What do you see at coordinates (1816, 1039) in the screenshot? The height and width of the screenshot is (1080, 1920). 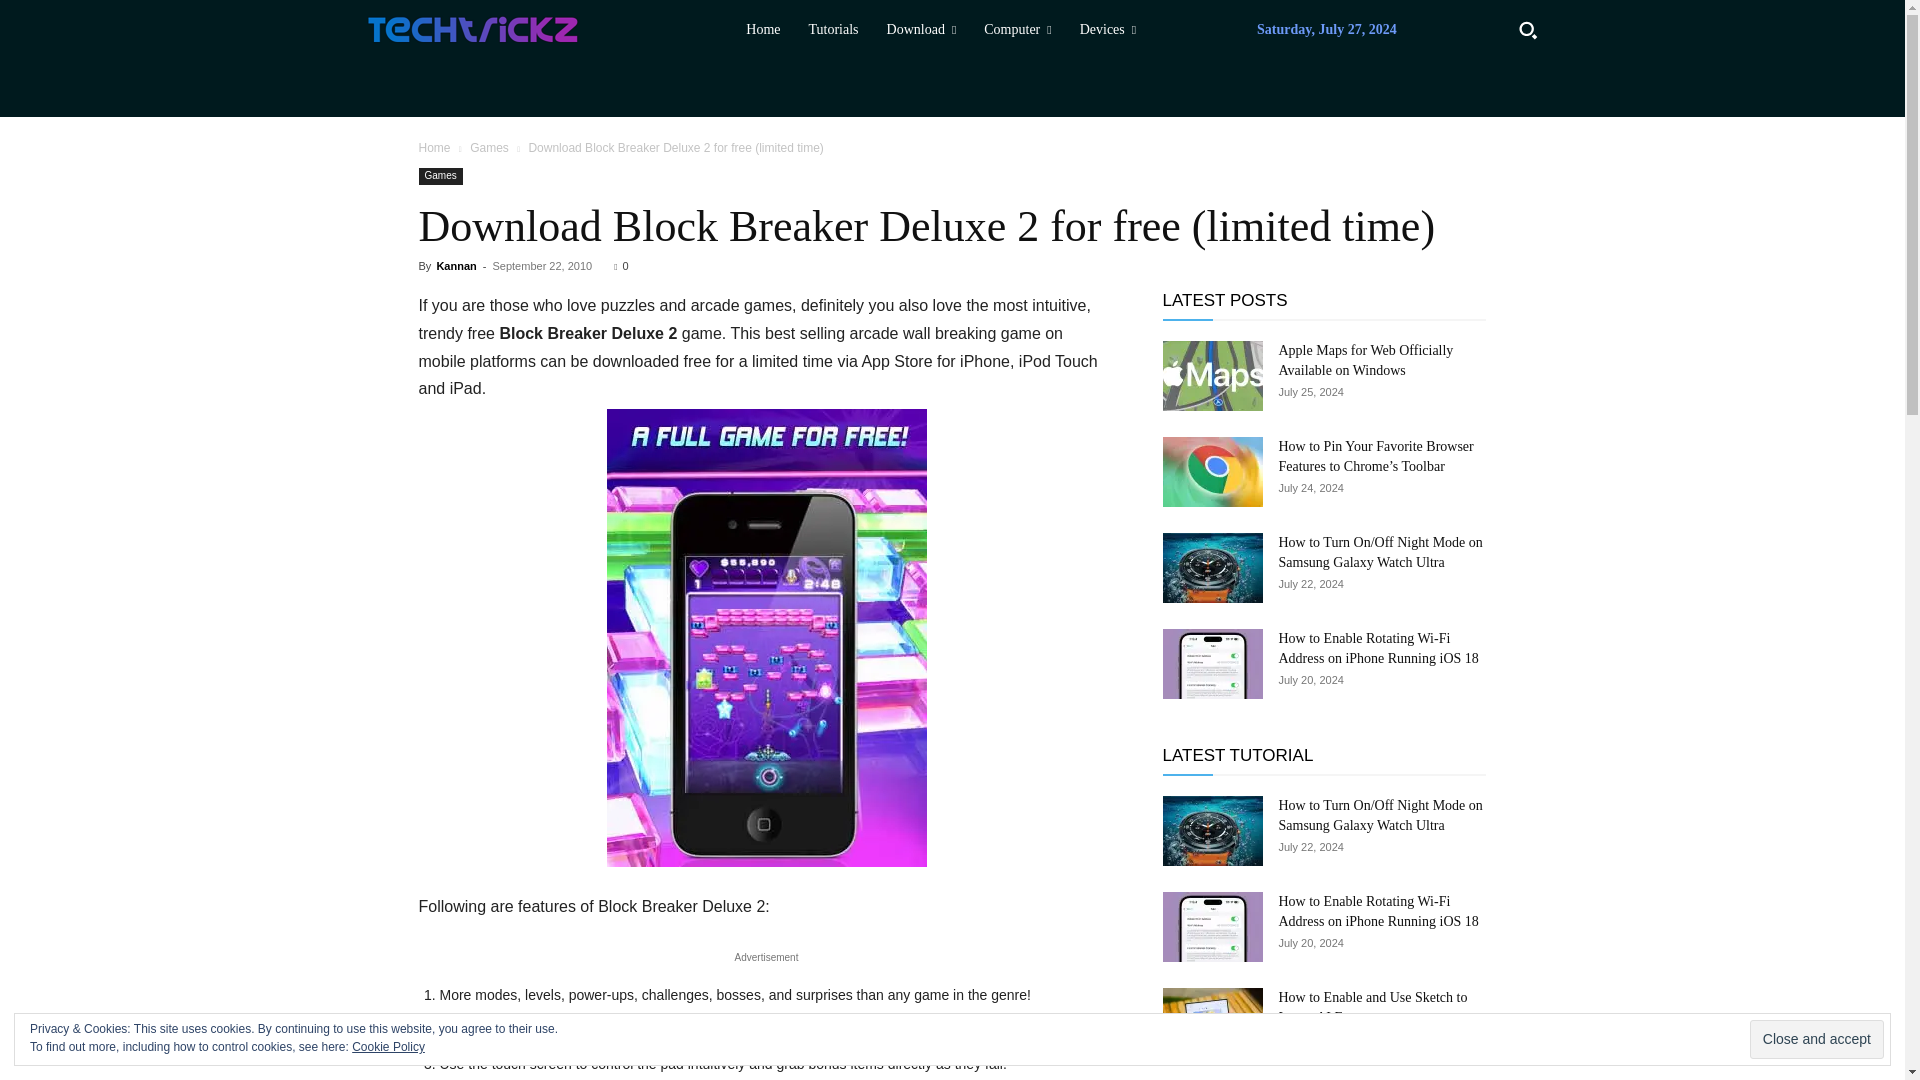 I see `Close and accept` at bounding box center [1816, 1039].